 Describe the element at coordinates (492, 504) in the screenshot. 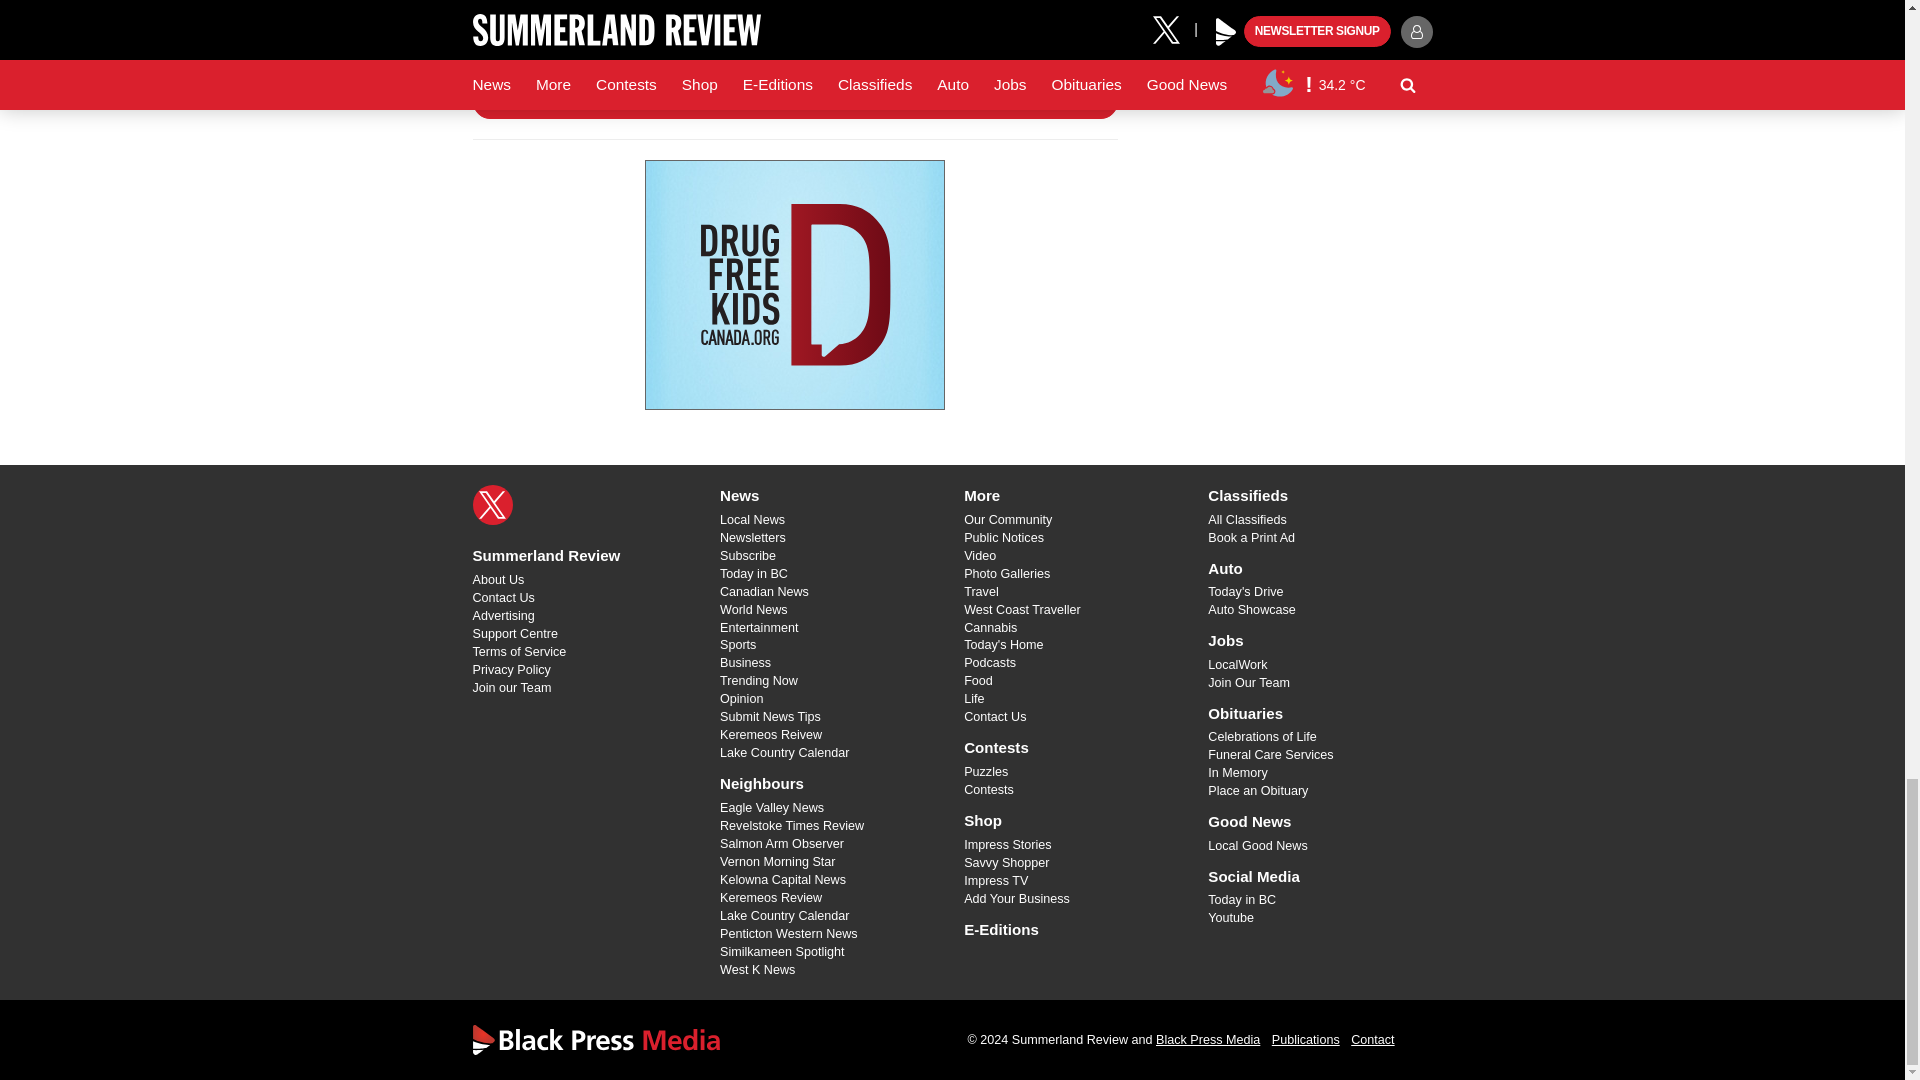

I see `X` at that location.